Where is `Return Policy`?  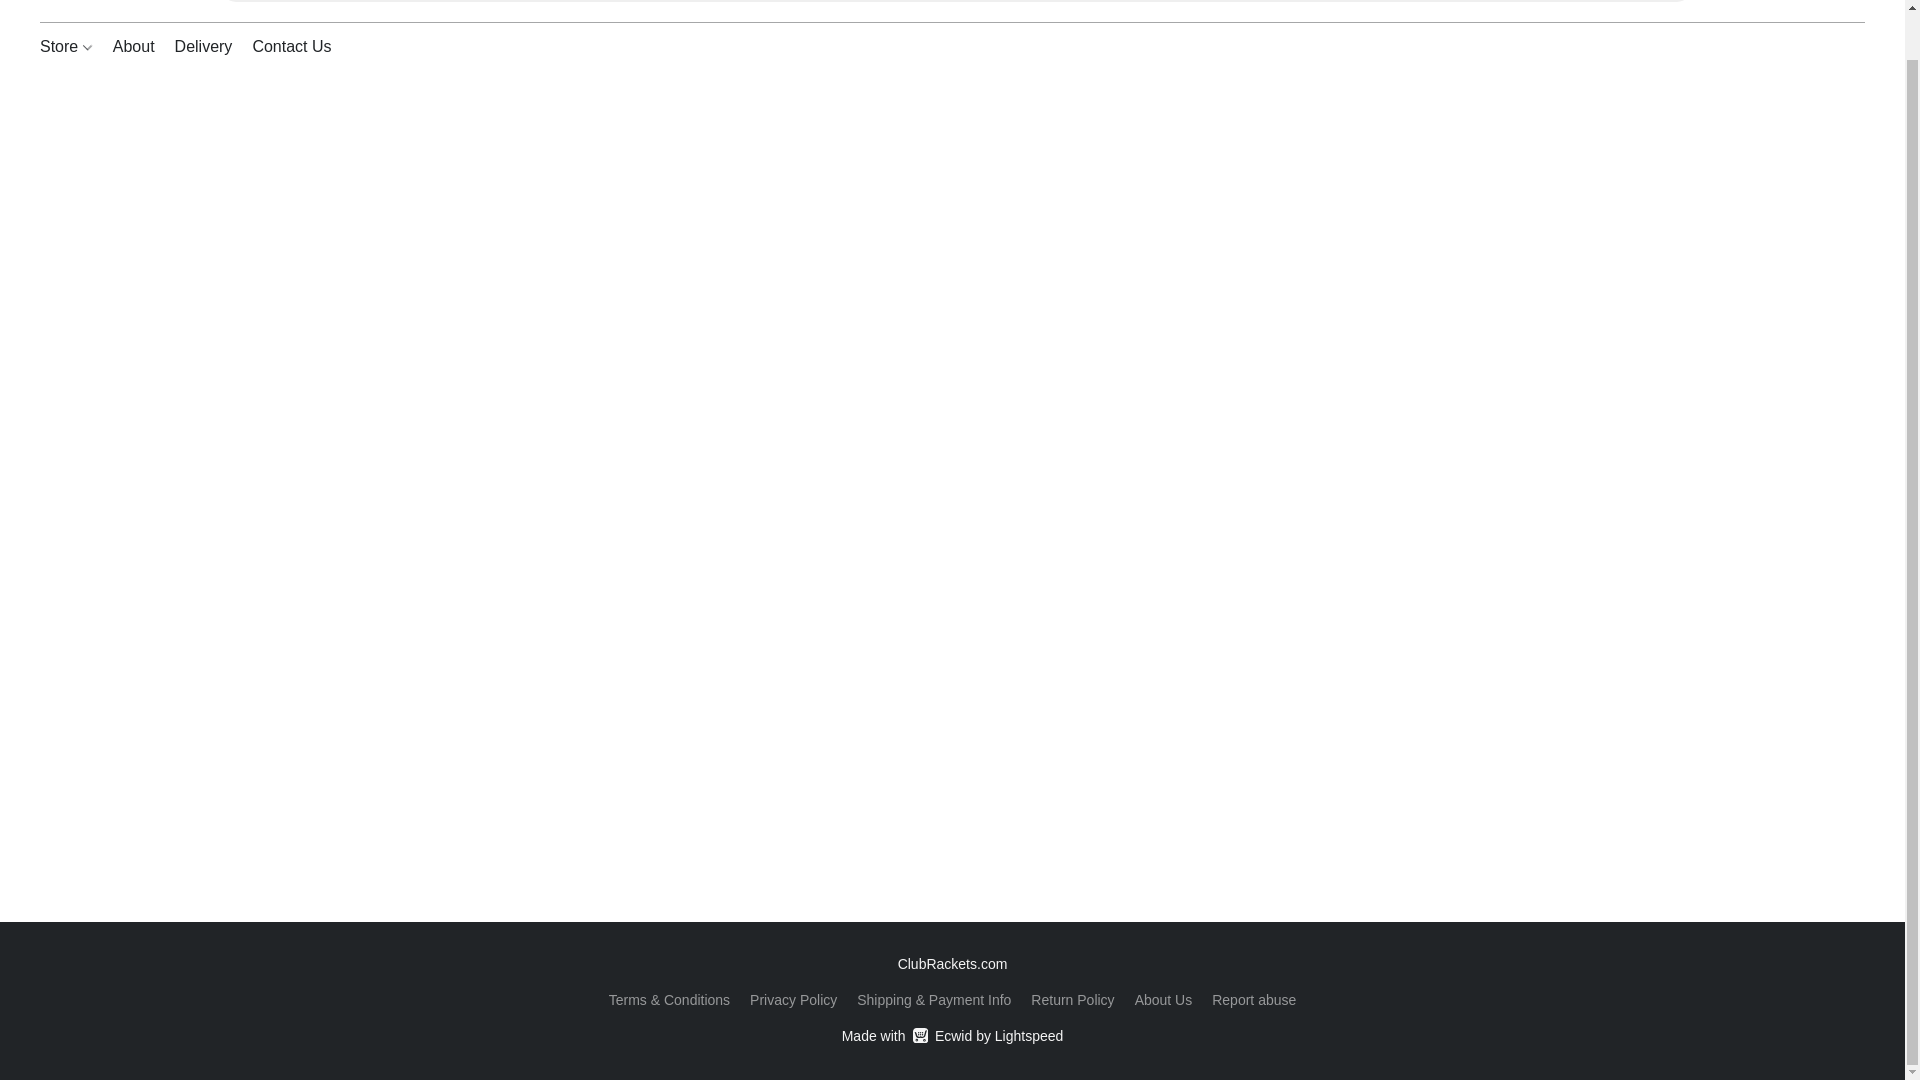
Return Policy is located at coordinates (1072, 1000).